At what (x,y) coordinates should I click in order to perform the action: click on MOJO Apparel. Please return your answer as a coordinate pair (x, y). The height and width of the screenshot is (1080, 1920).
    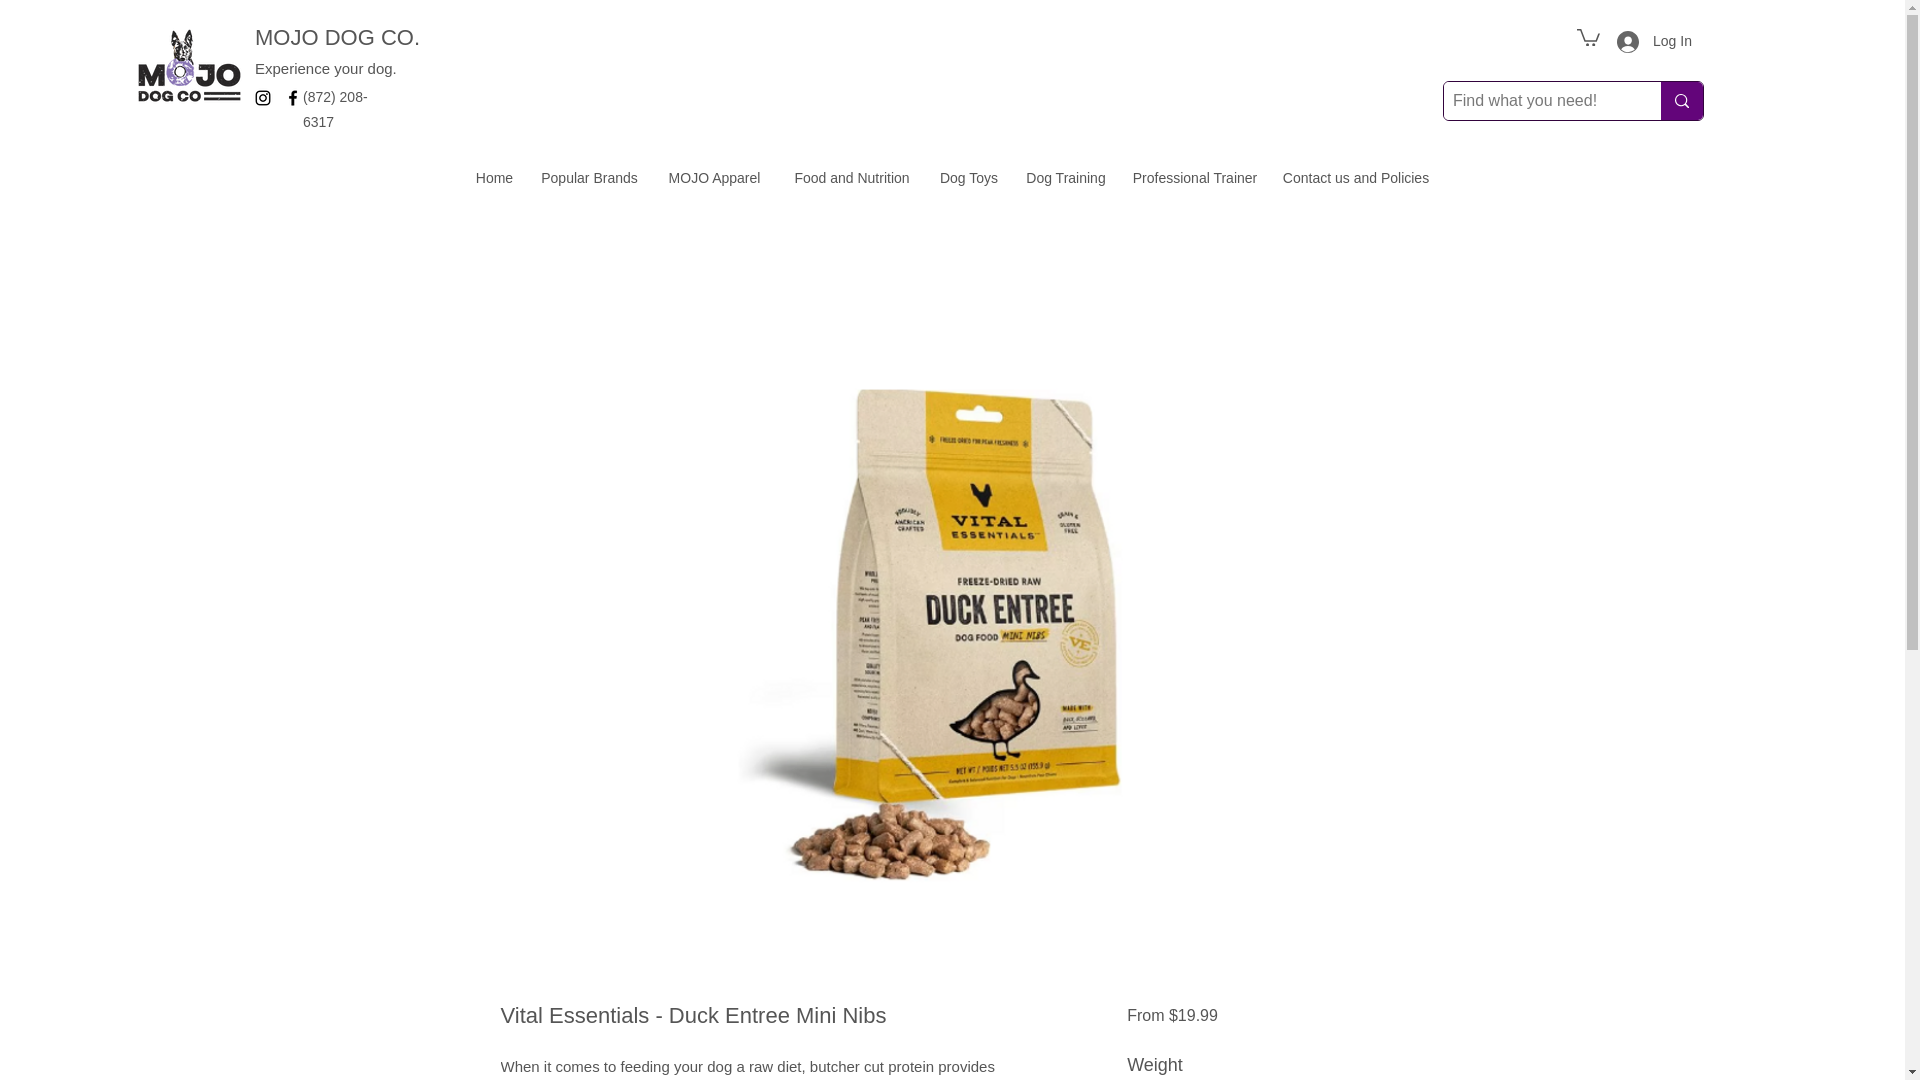
    Looking at the image, I should click on (714, 178).